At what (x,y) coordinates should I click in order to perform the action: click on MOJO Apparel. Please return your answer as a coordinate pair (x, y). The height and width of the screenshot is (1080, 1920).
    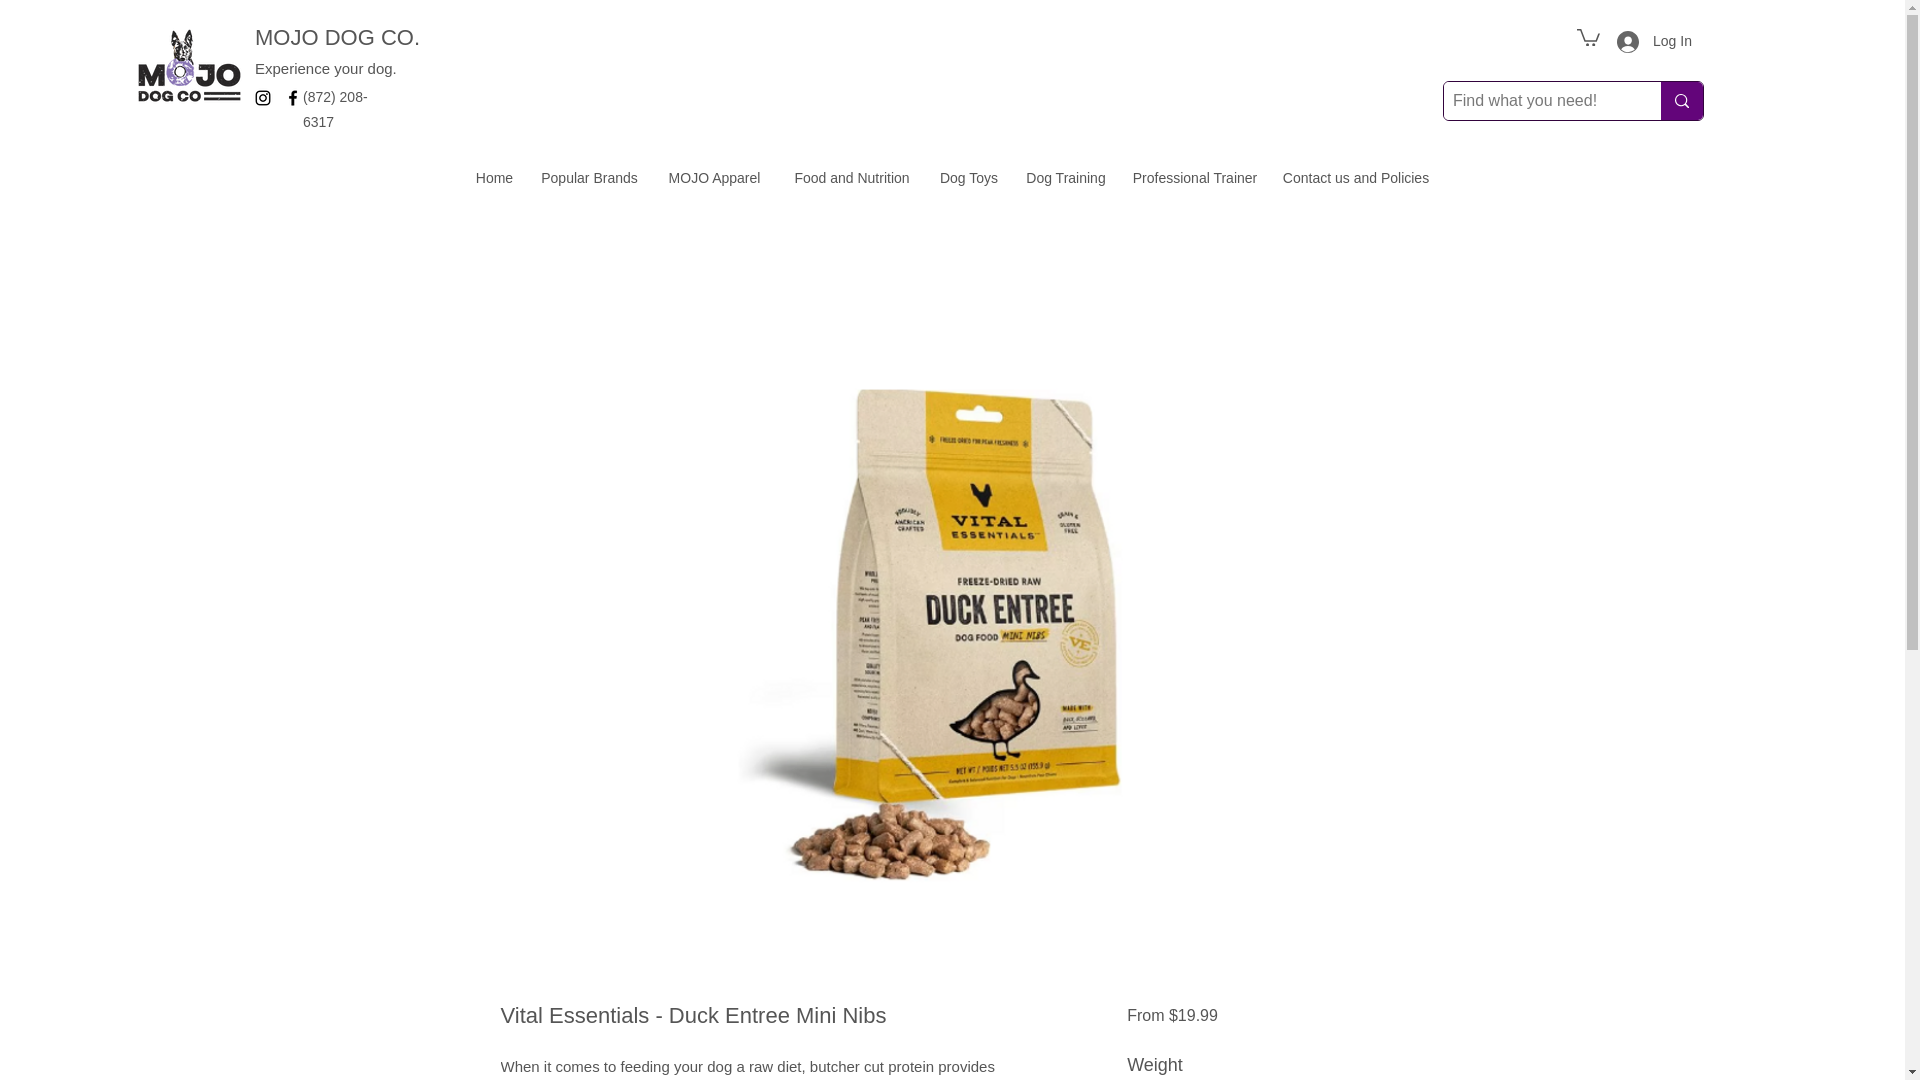
    Looking at the image, I should click on (714, 178).